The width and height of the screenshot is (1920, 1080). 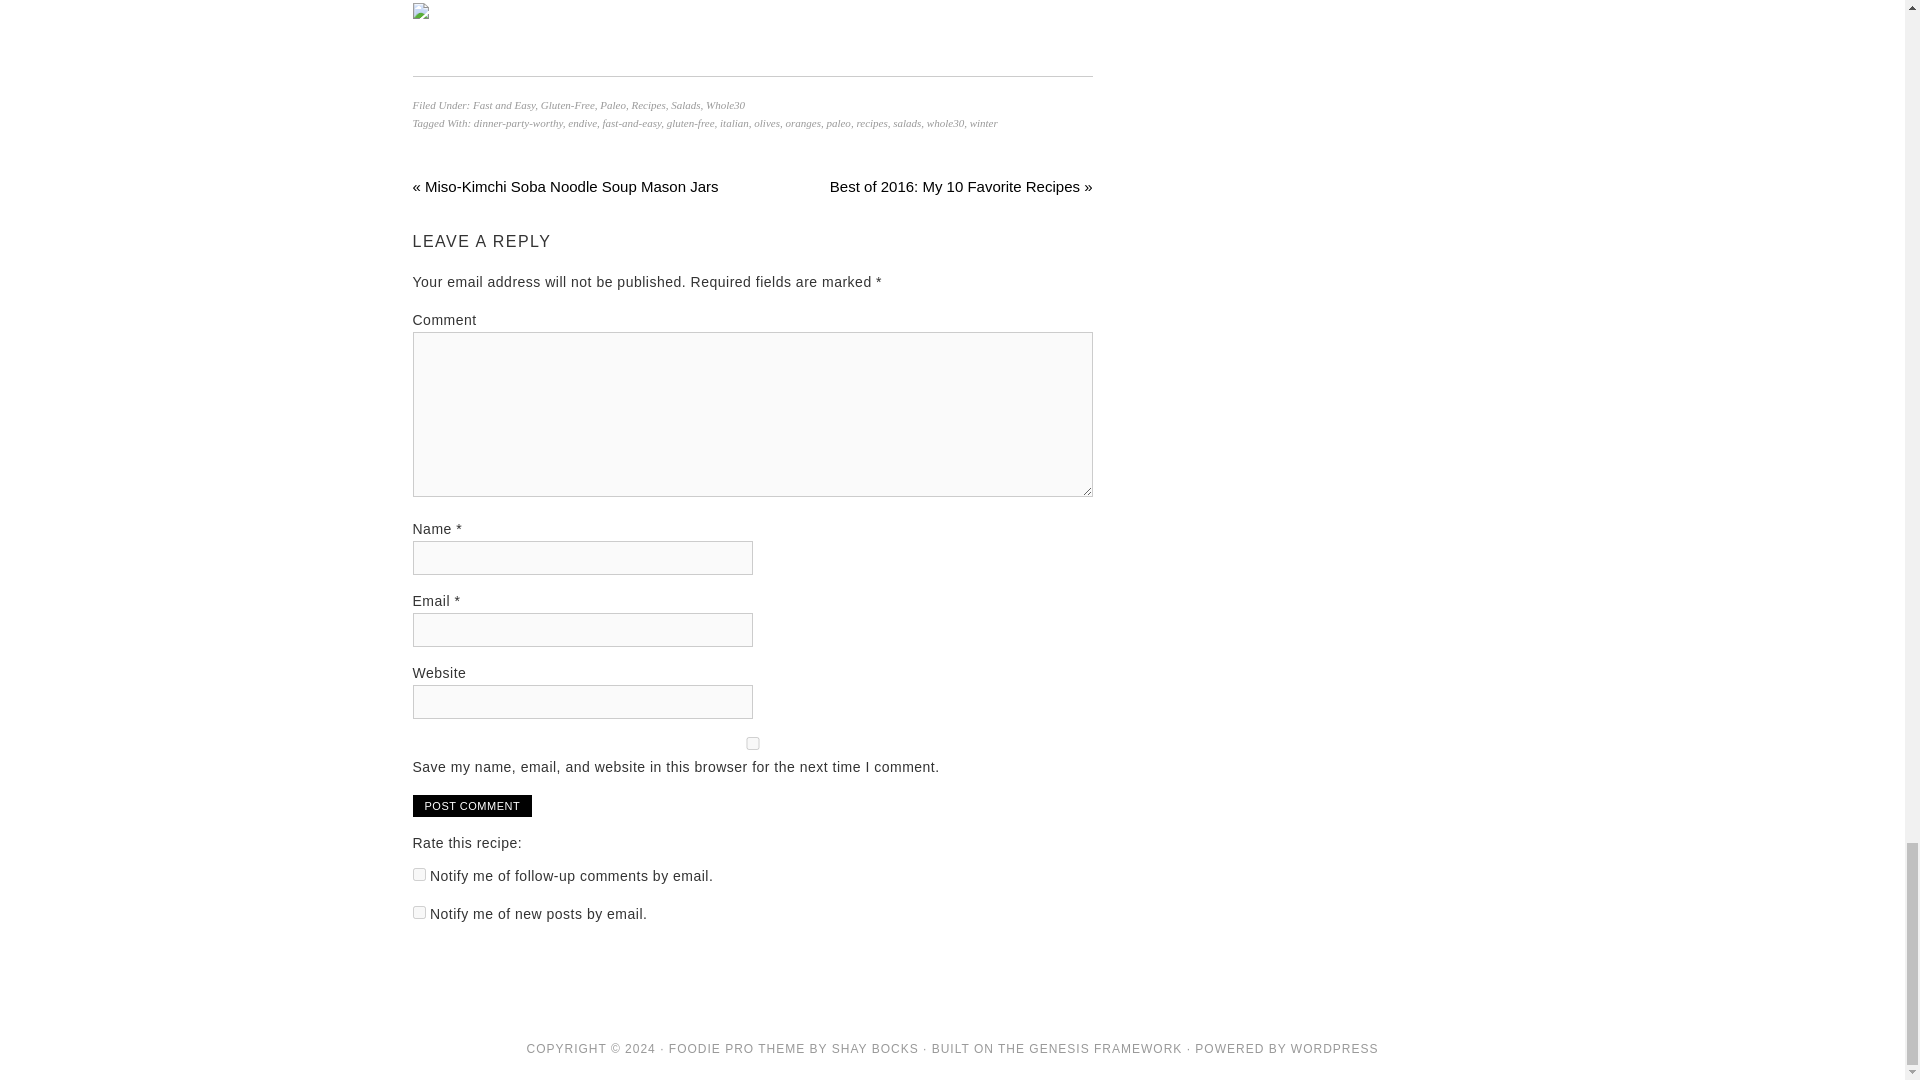 What do you see at coordinates (612, 105) in the screenshot?
I see `Paleo` at bounding box center [612, 105].